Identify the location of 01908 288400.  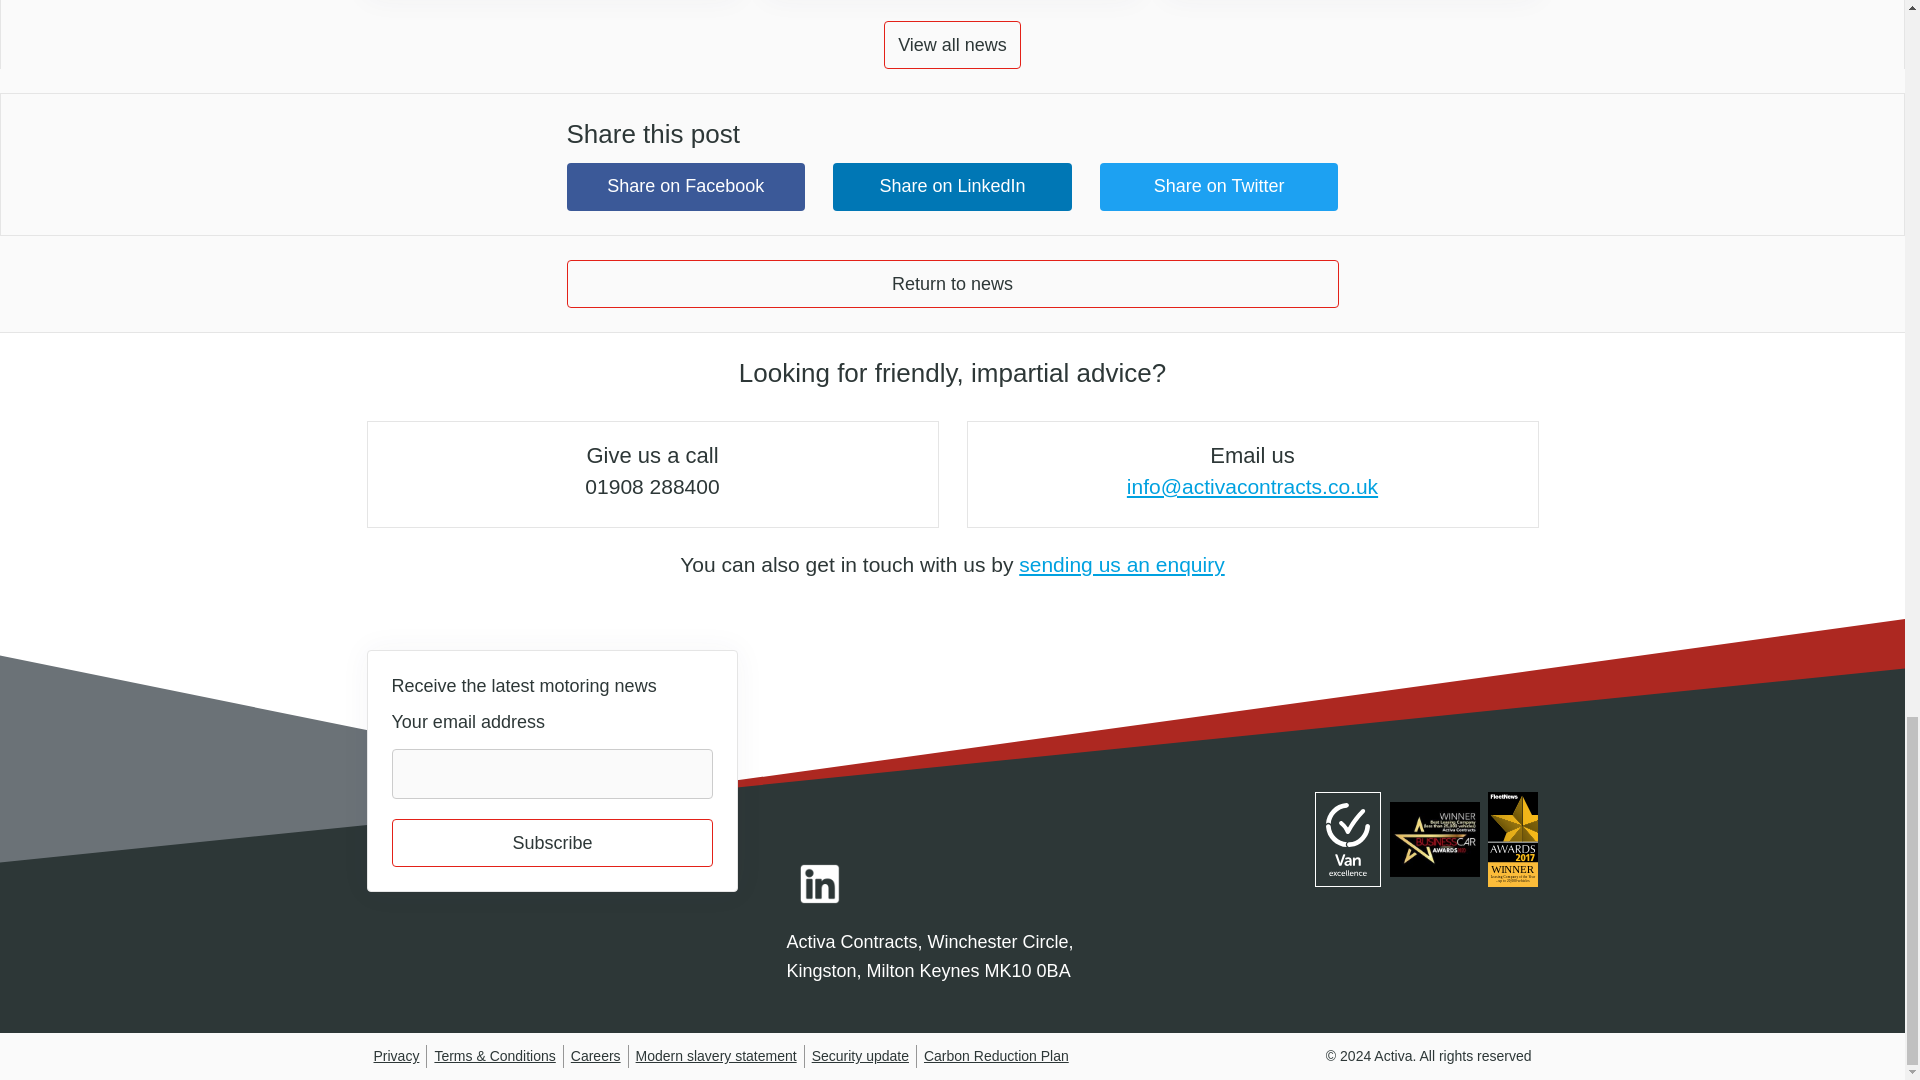
(652, 486).